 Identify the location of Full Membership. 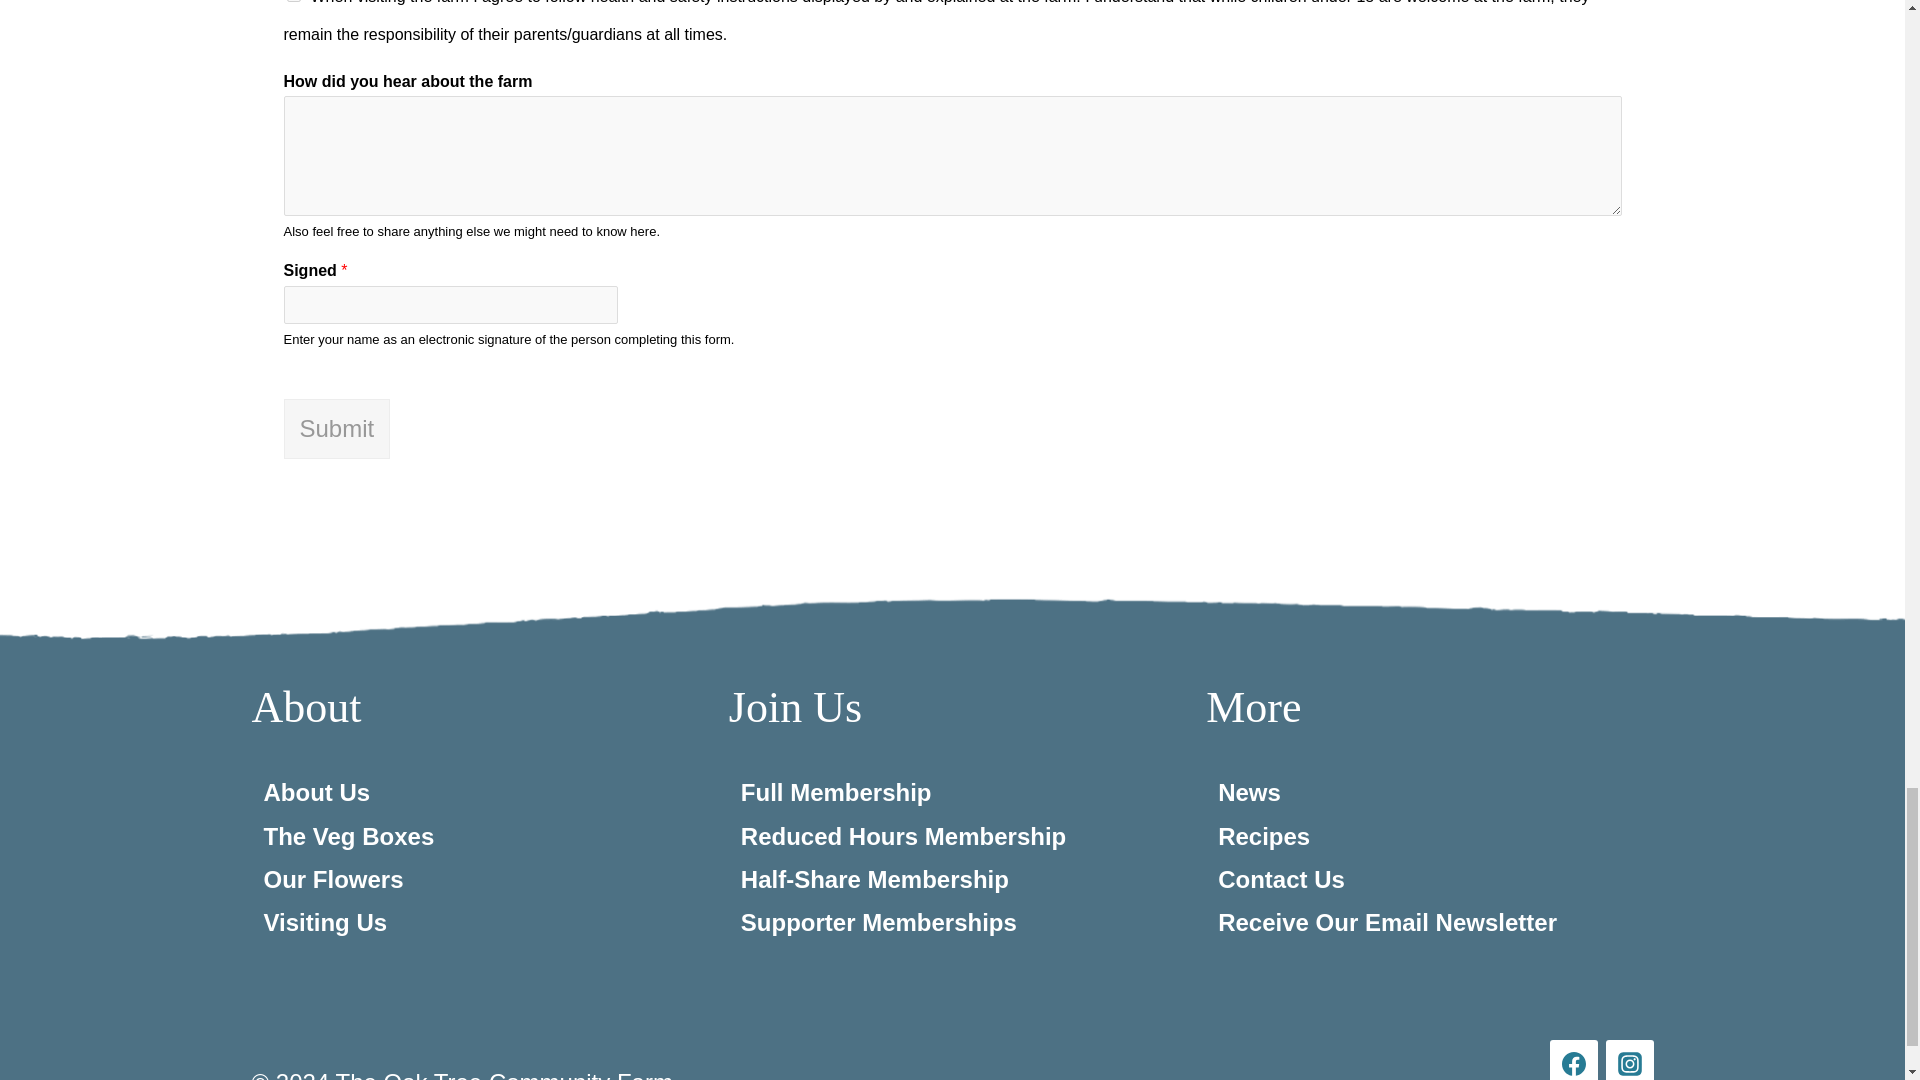
(836, 792).